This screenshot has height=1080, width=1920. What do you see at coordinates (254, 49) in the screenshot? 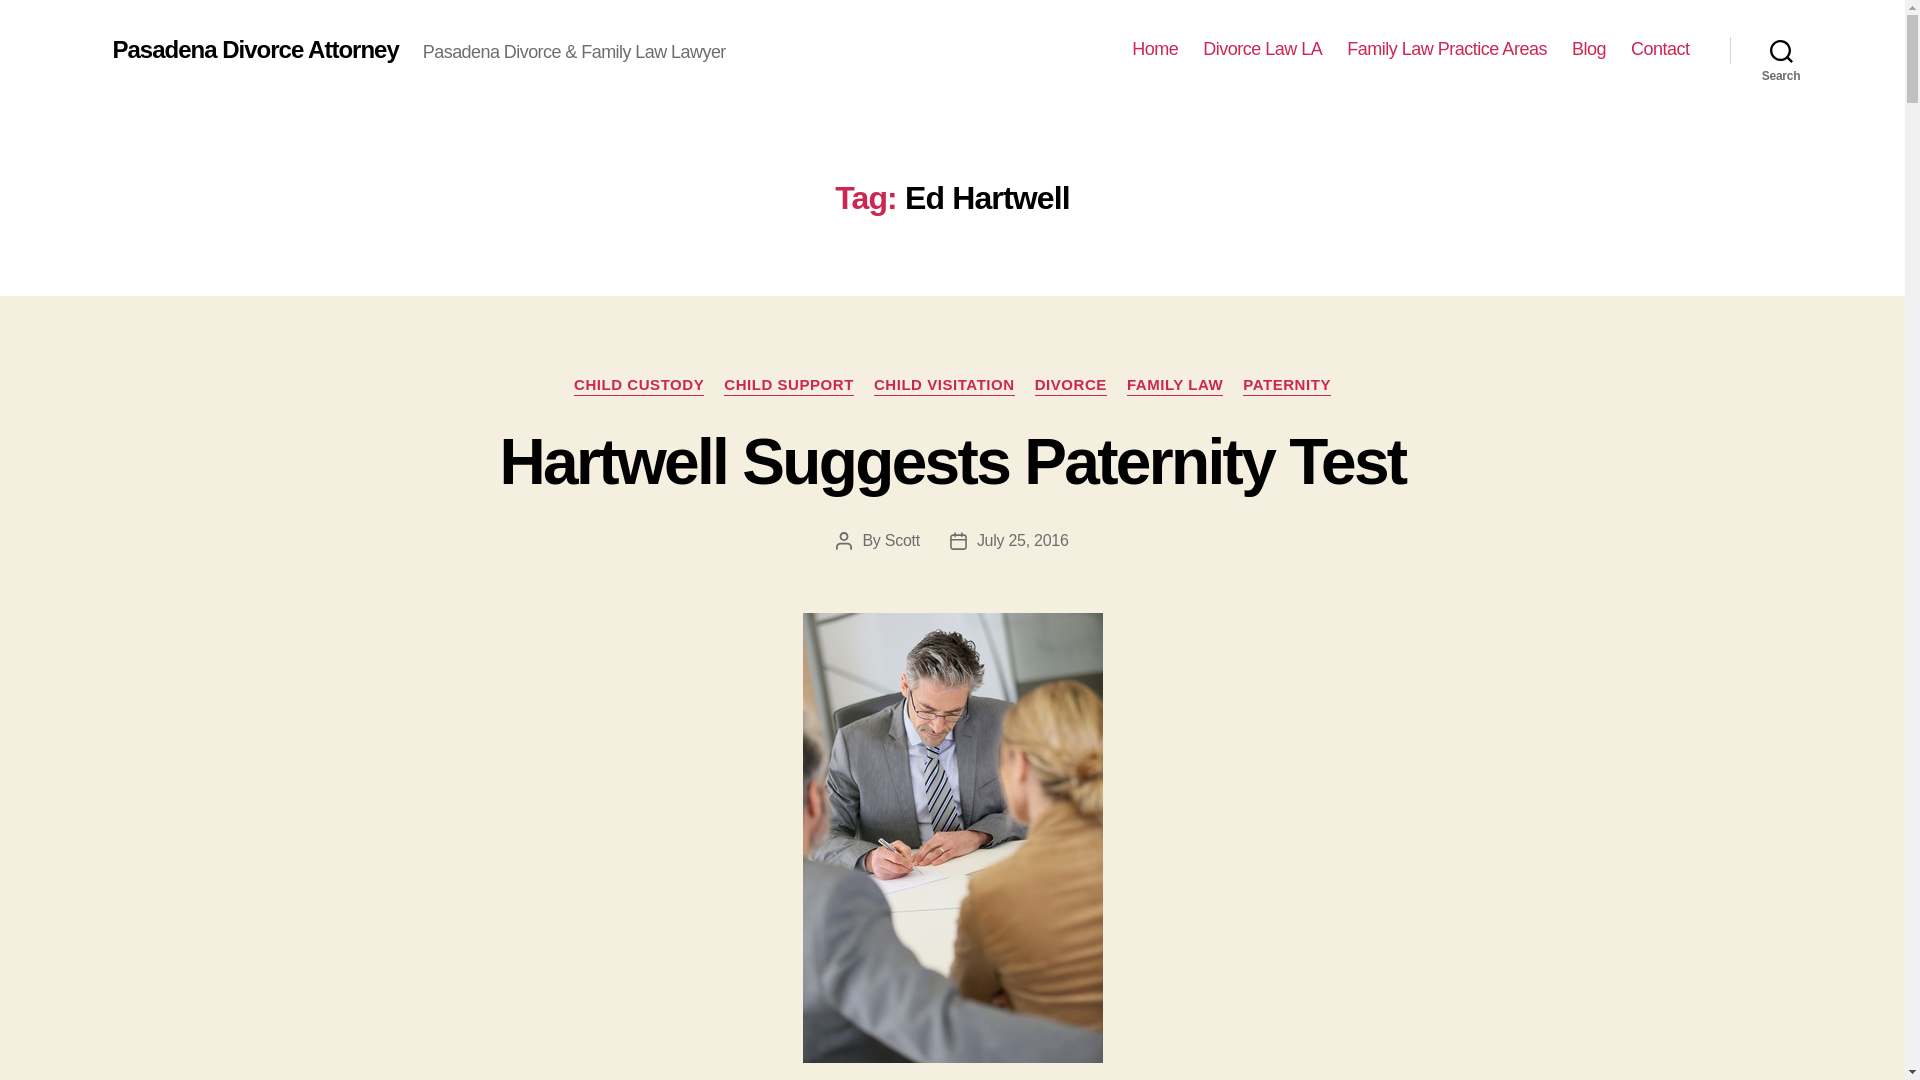
I see `Pasadena Divorce Attorney` at bounding box center [254, 49].